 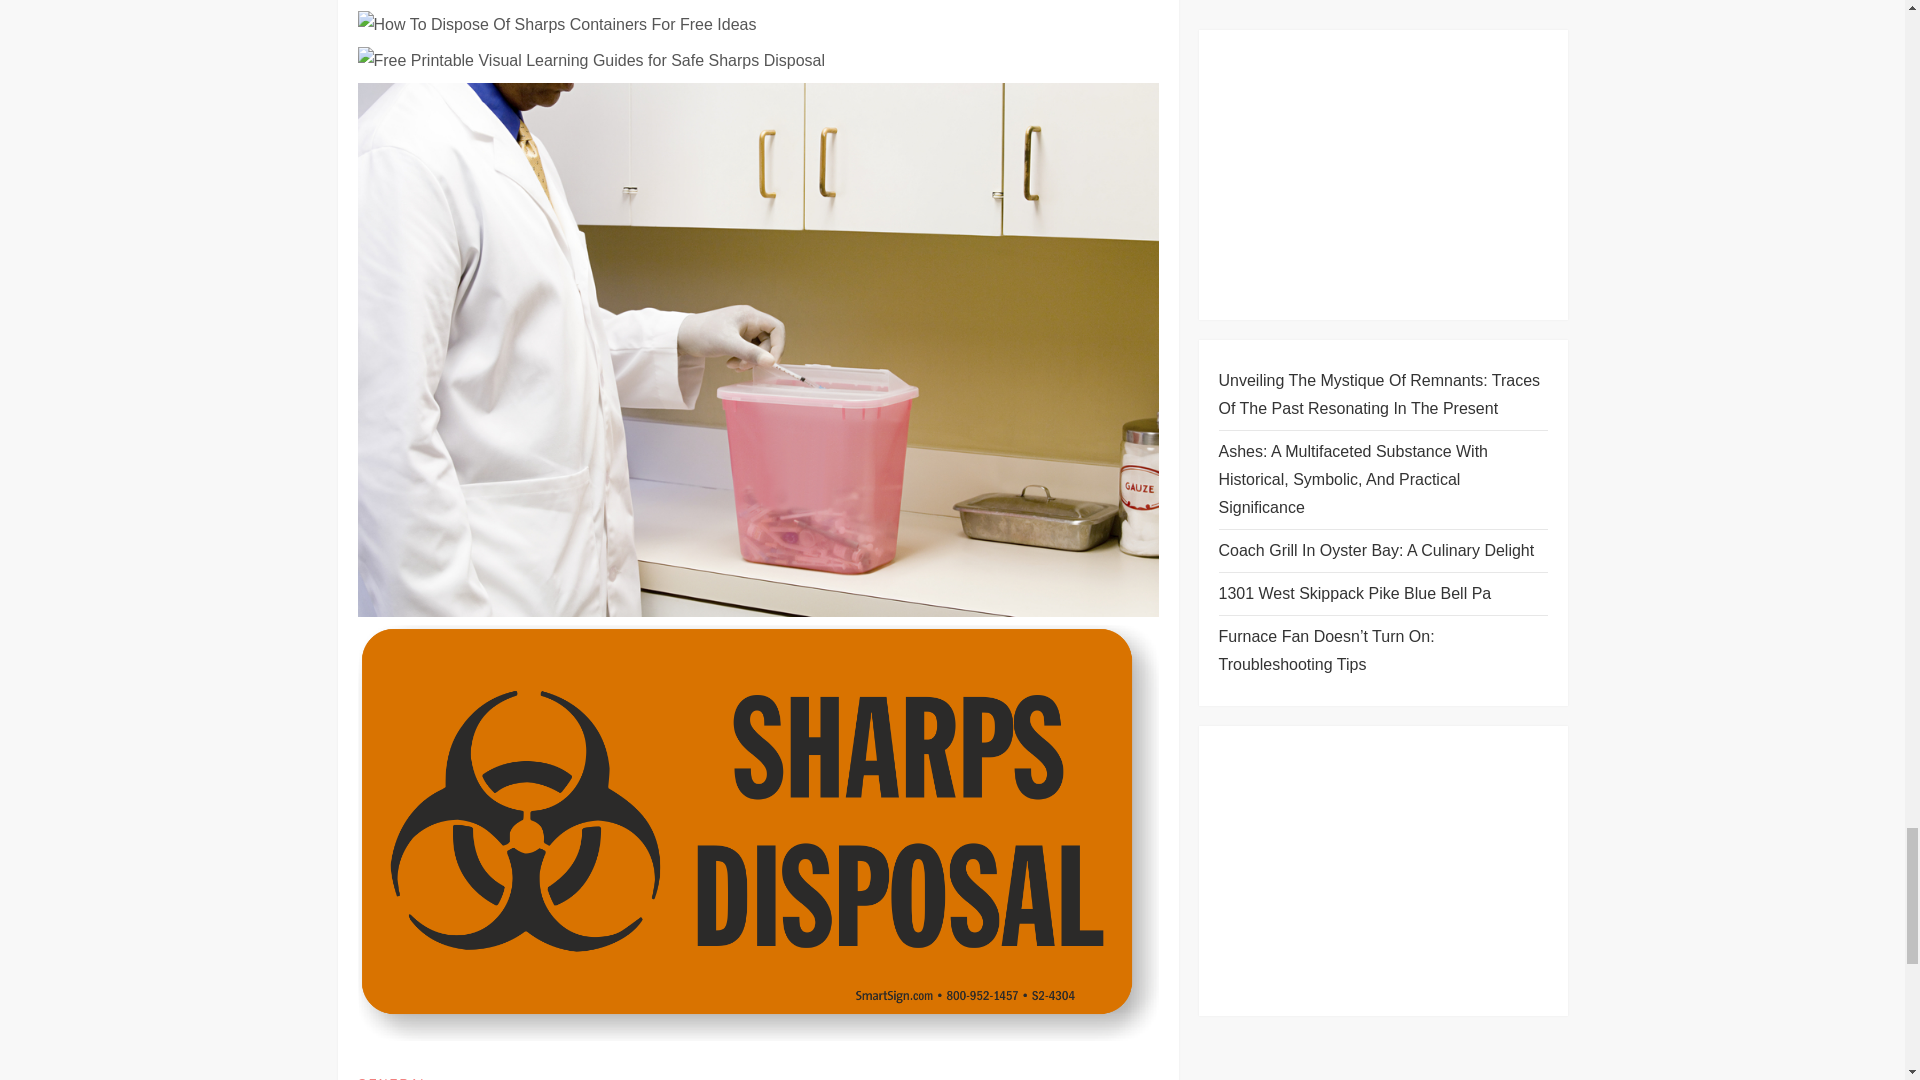 I want to click on GENERAL, so click(x=392, y=1078).